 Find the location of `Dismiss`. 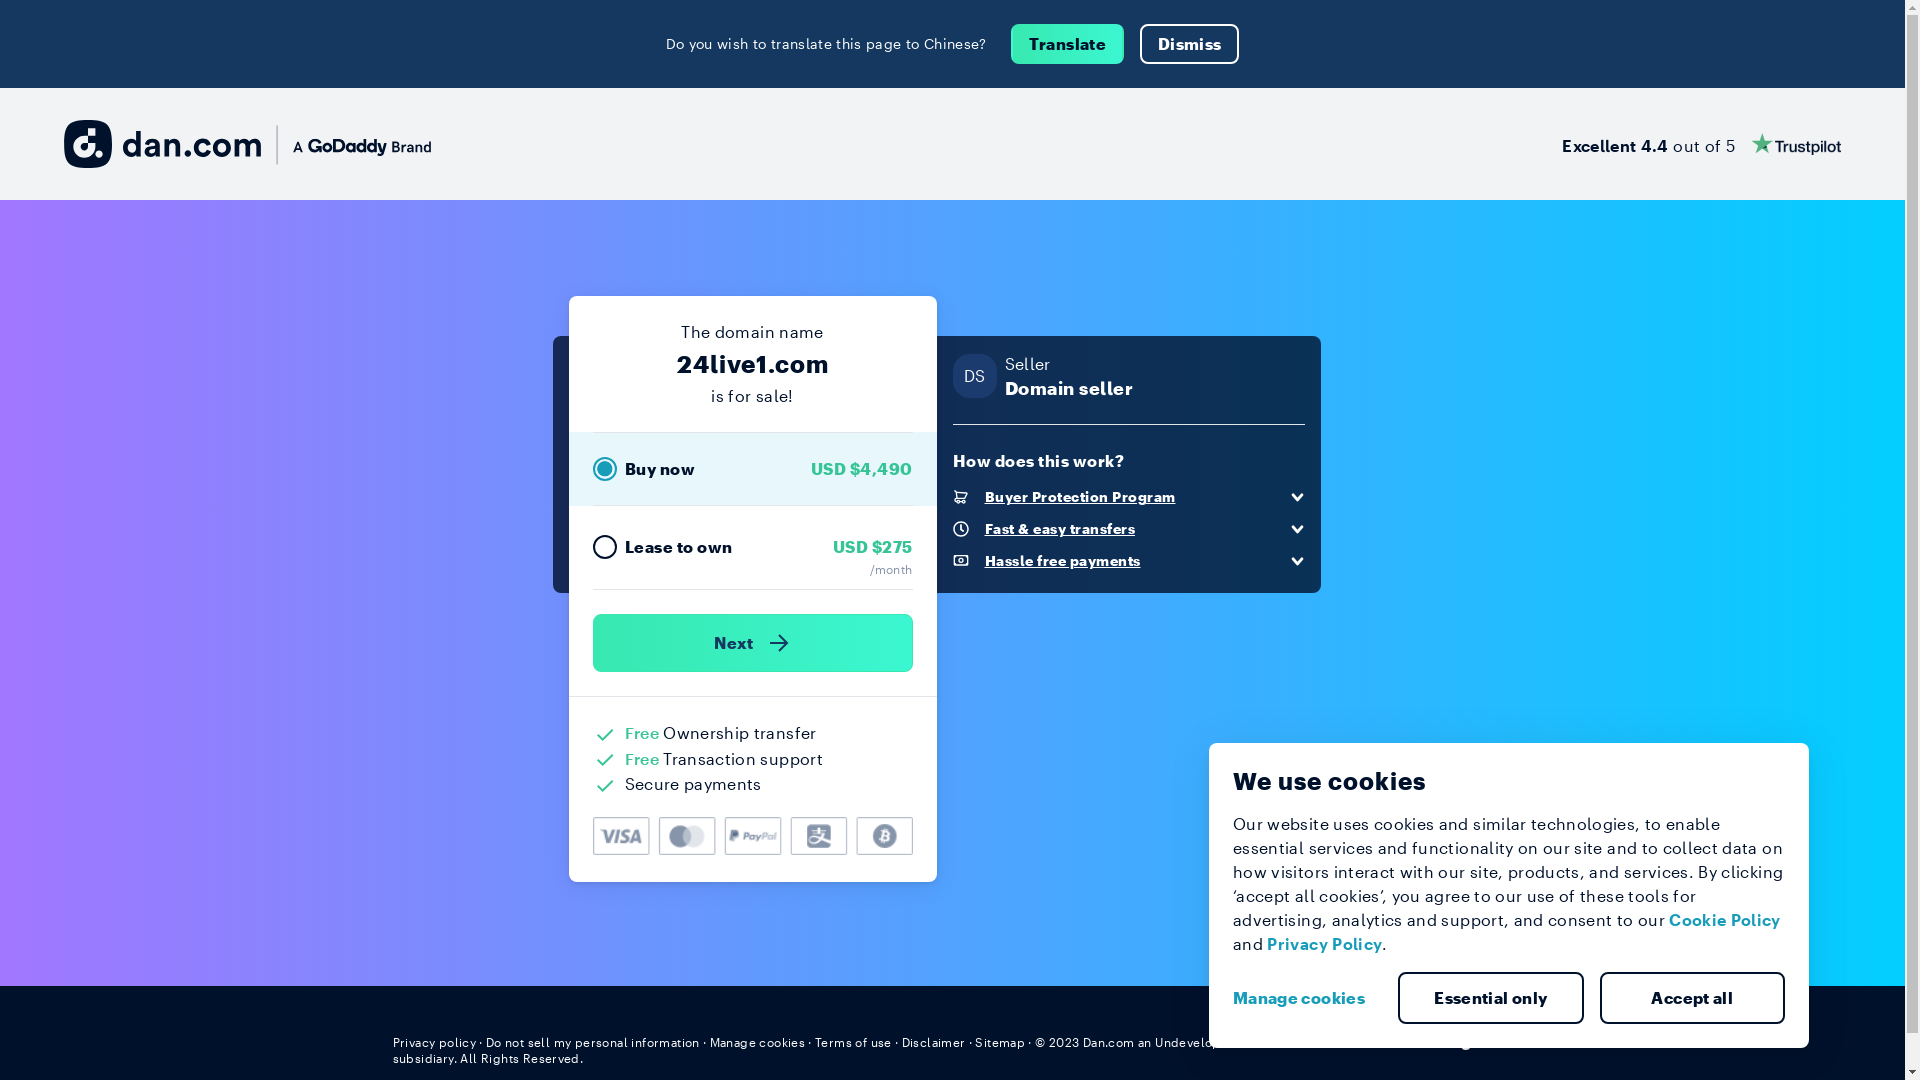

Dismiss is located at coordinates (1190, 44).